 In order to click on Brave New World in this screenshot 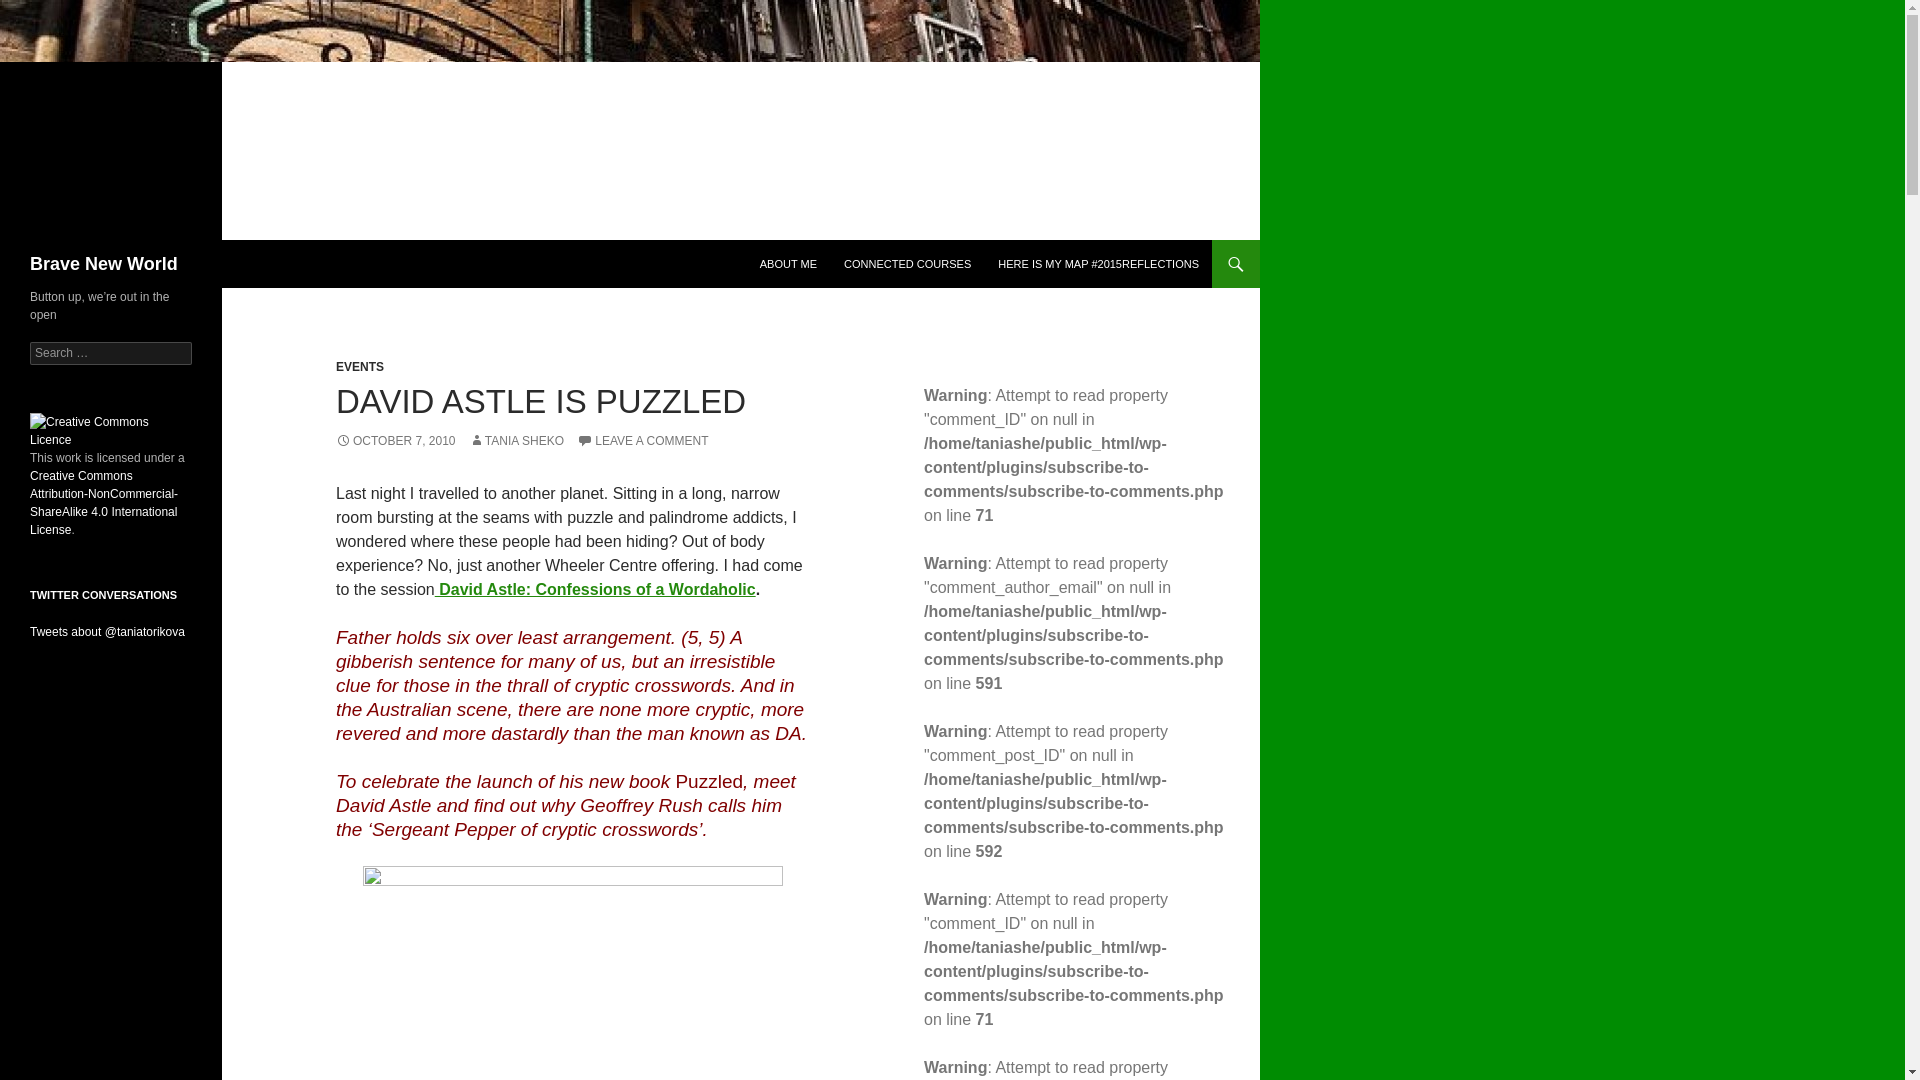, I will do `click(104, 264)`.